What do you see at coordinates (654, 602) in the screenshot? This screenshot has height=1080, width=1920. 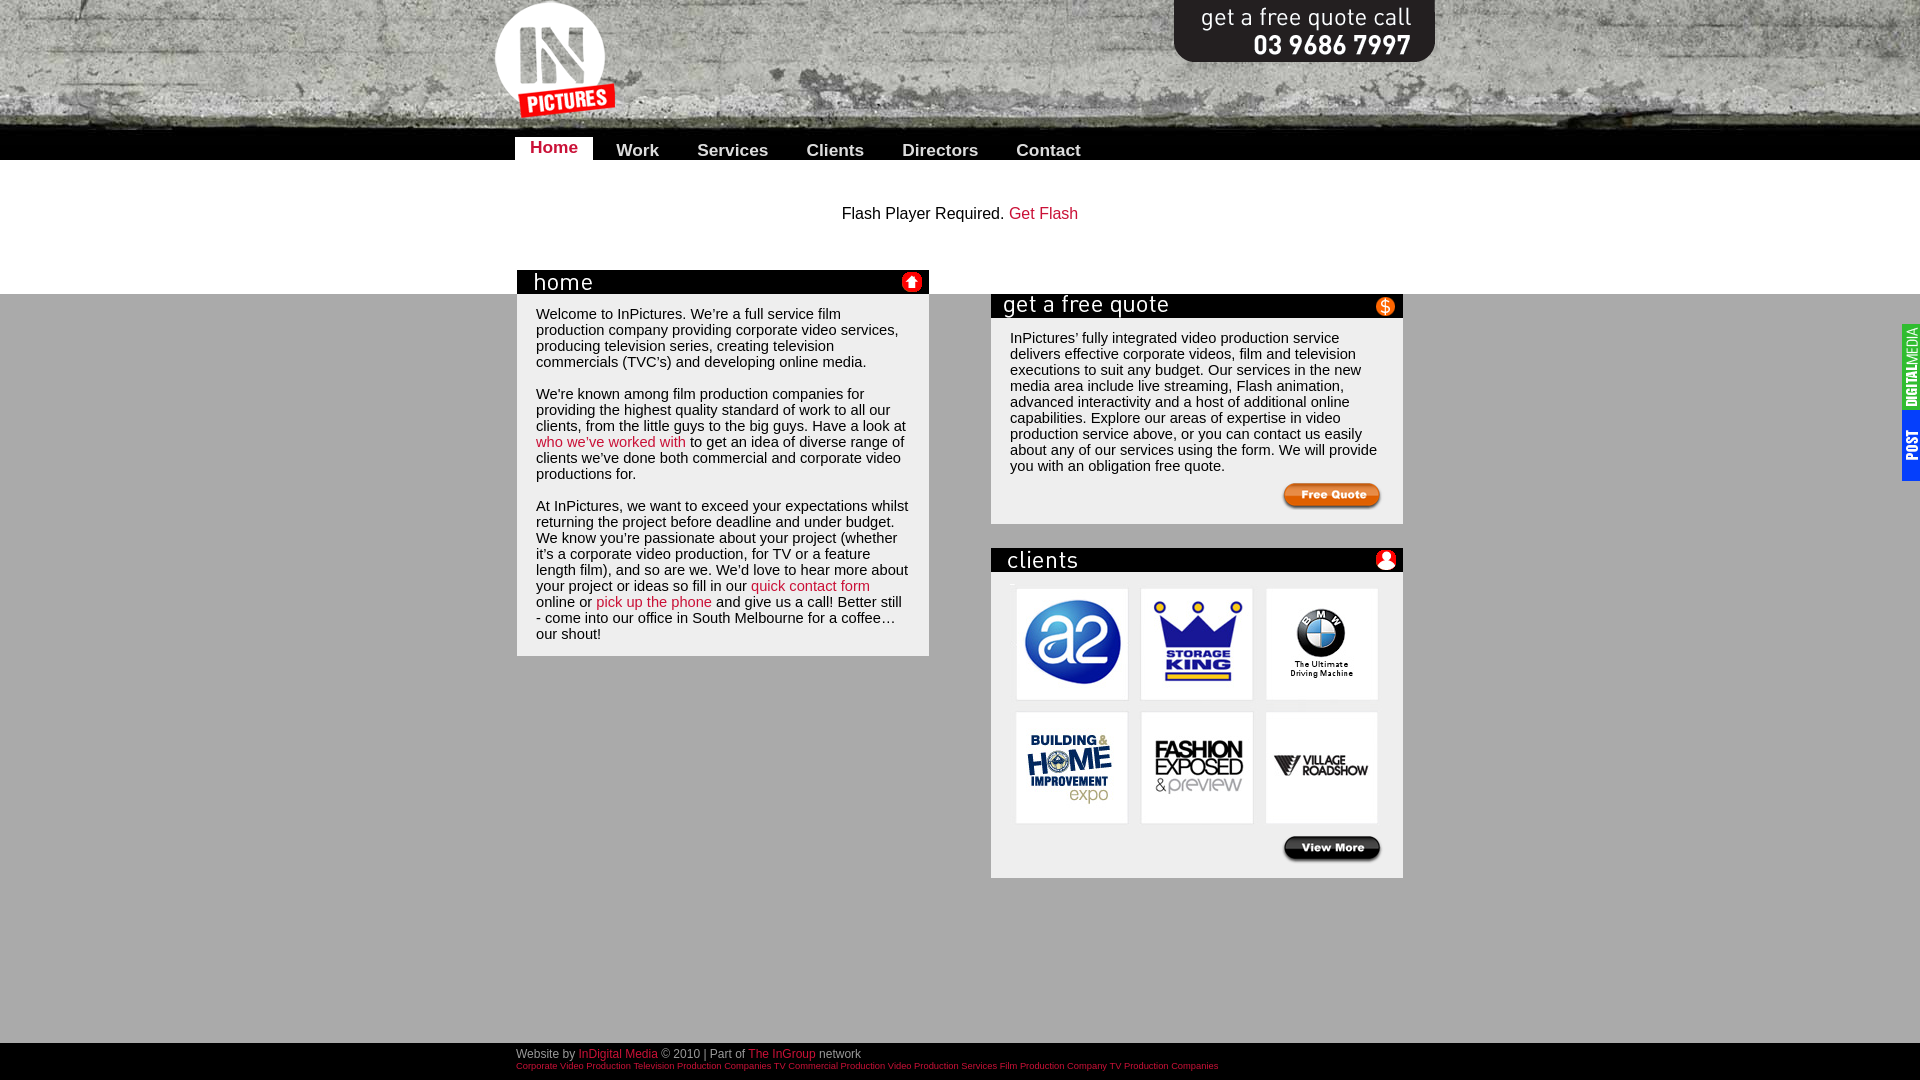 I see `pick up the phone` at bounding box center [654, 602].